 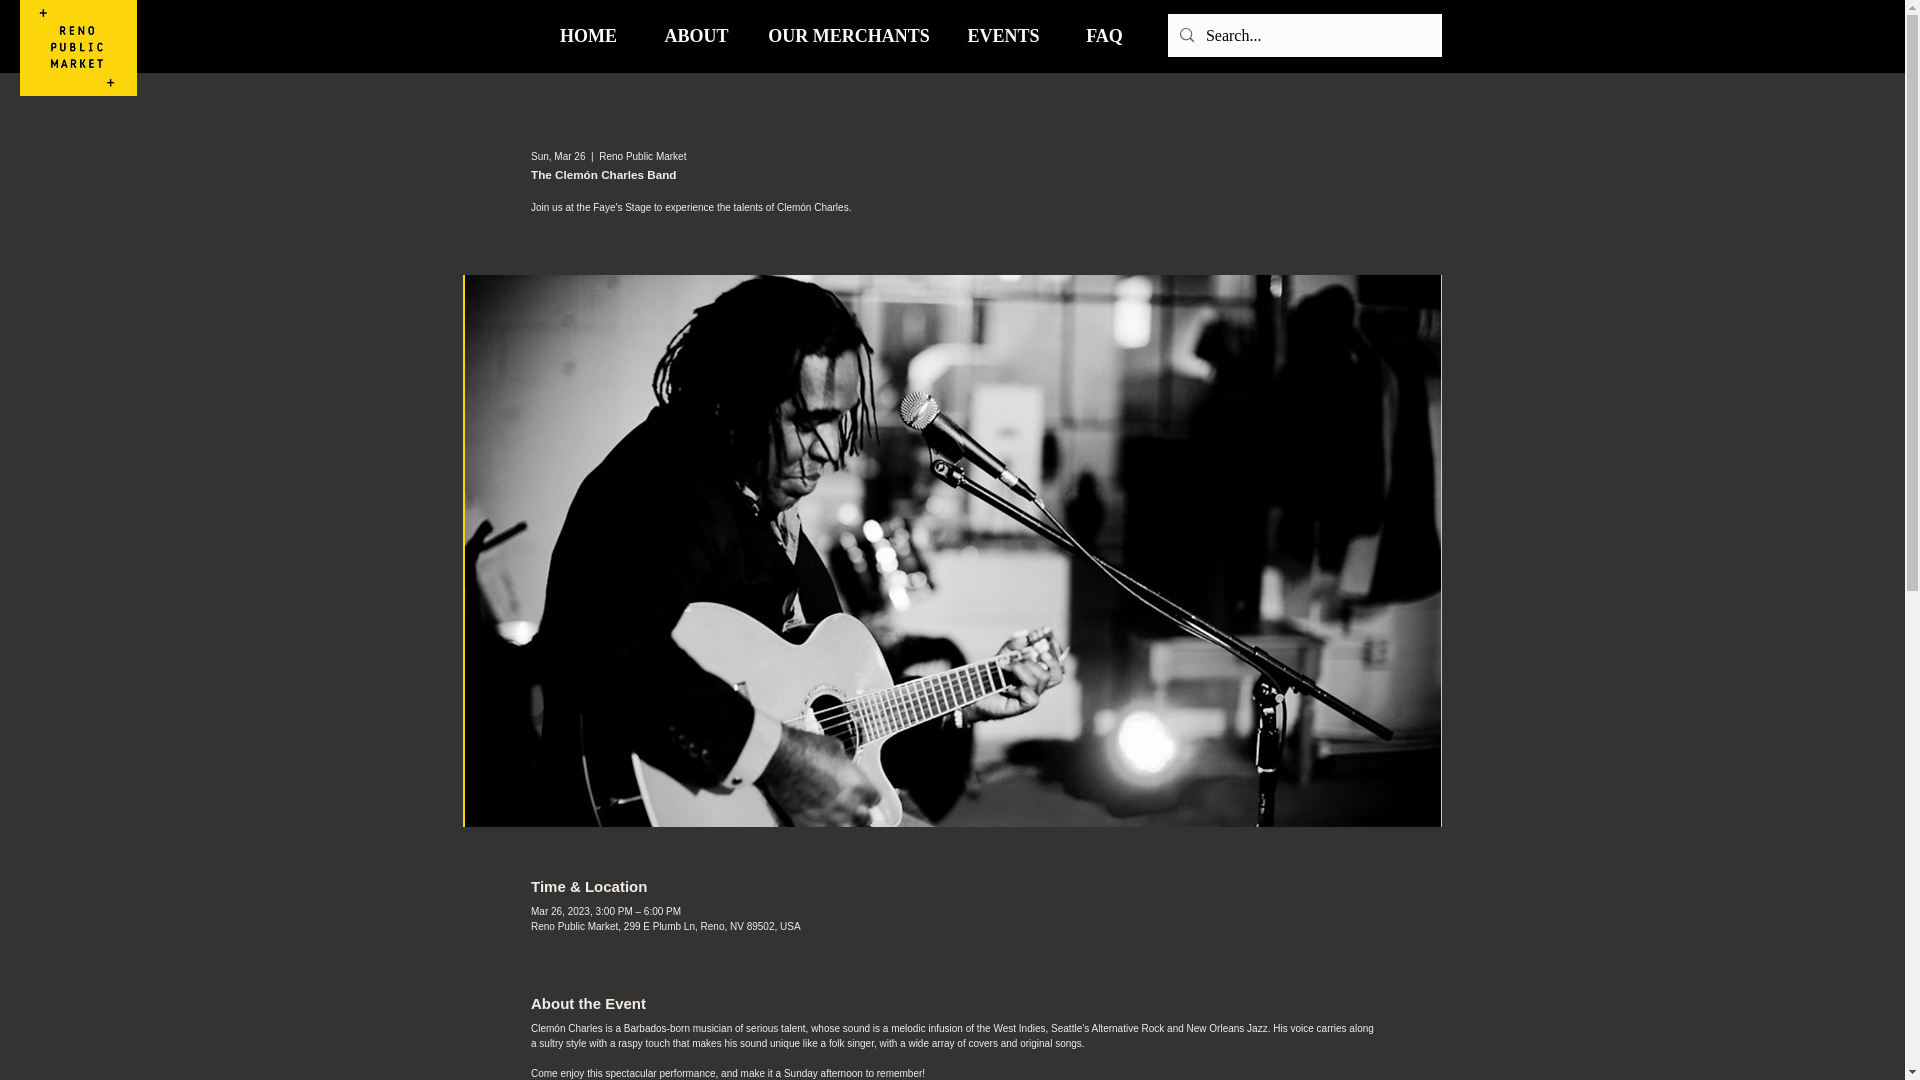 What do you see at coordinates (1104, 35) in the screenshot?
I see `FAQ` at bounding box center [1104, 35].